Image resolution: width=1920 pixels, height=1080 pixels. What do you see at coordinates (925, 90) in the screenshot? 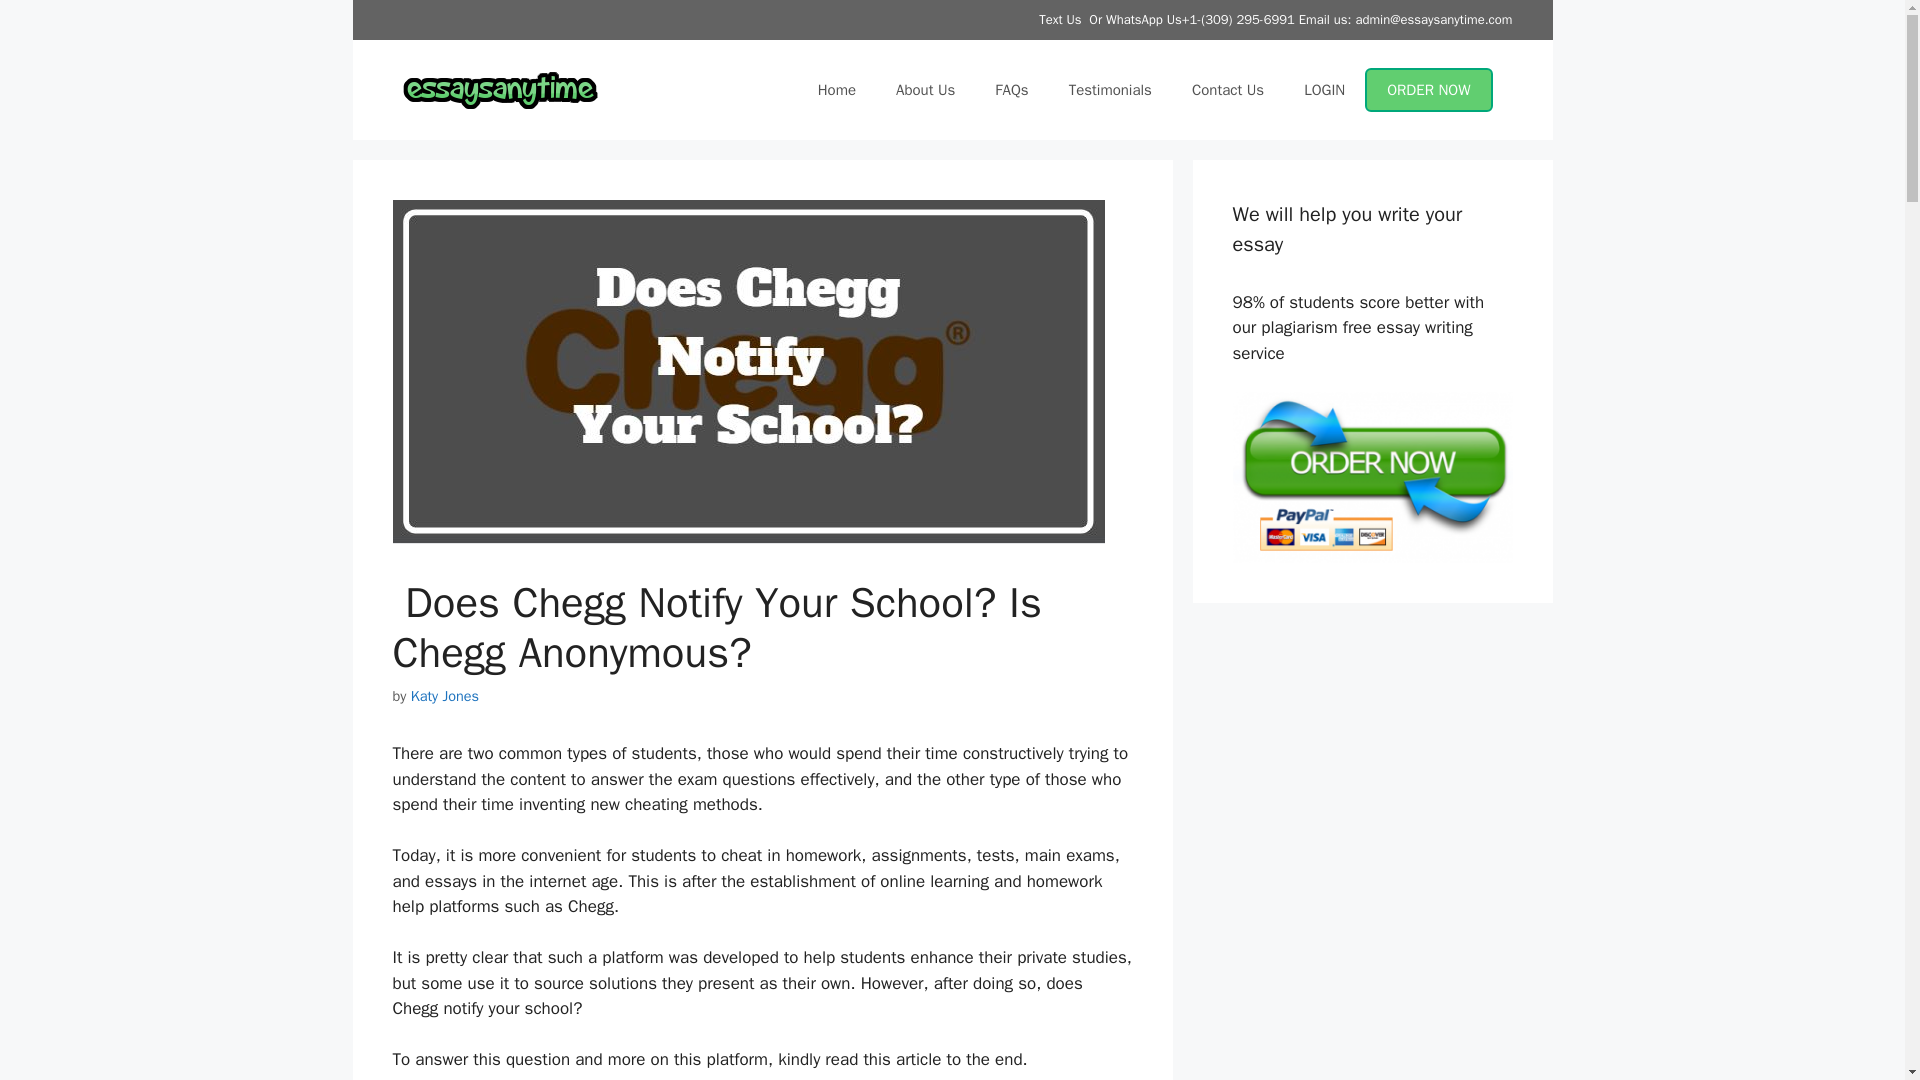
I see `About Us` at bounding box center [925, 90].